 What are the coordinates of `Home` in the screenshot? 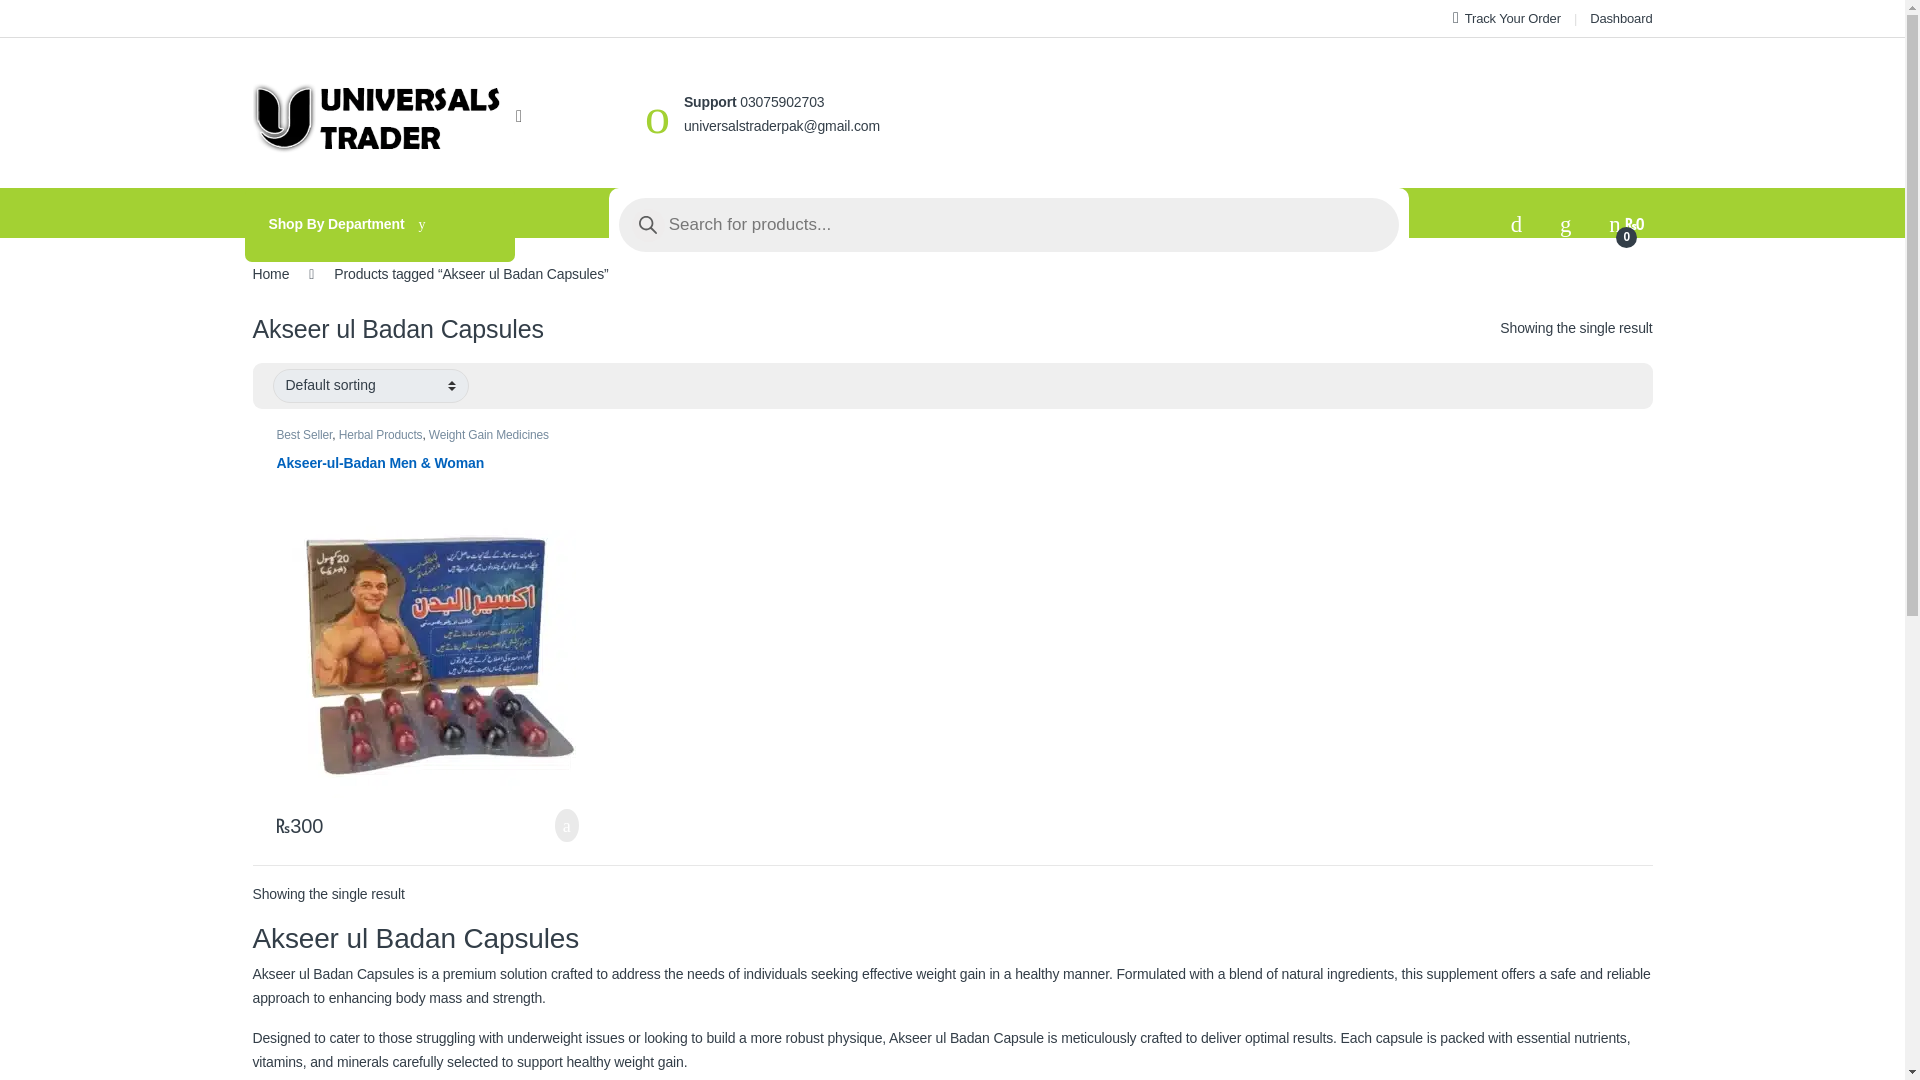 It's located at (270, 273).